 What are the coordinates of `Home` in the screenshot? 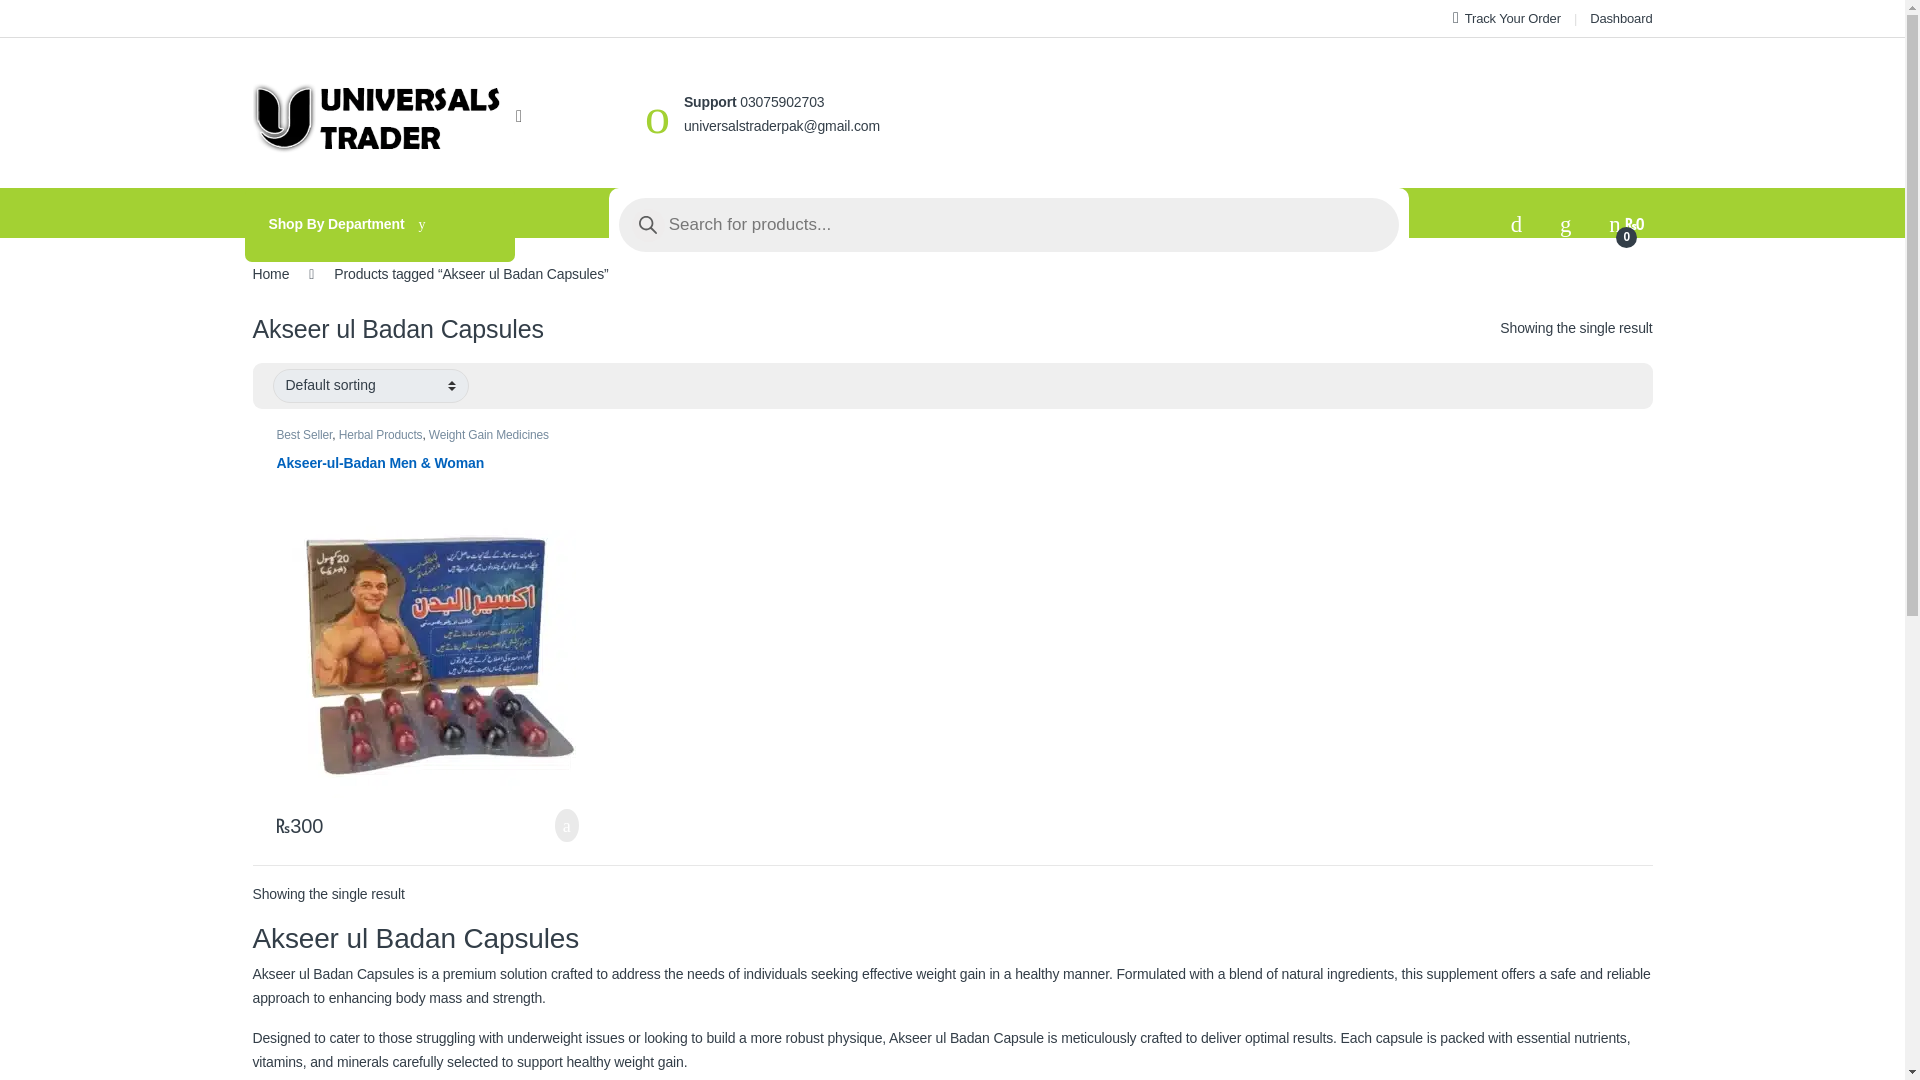 It's located at (270, 273).